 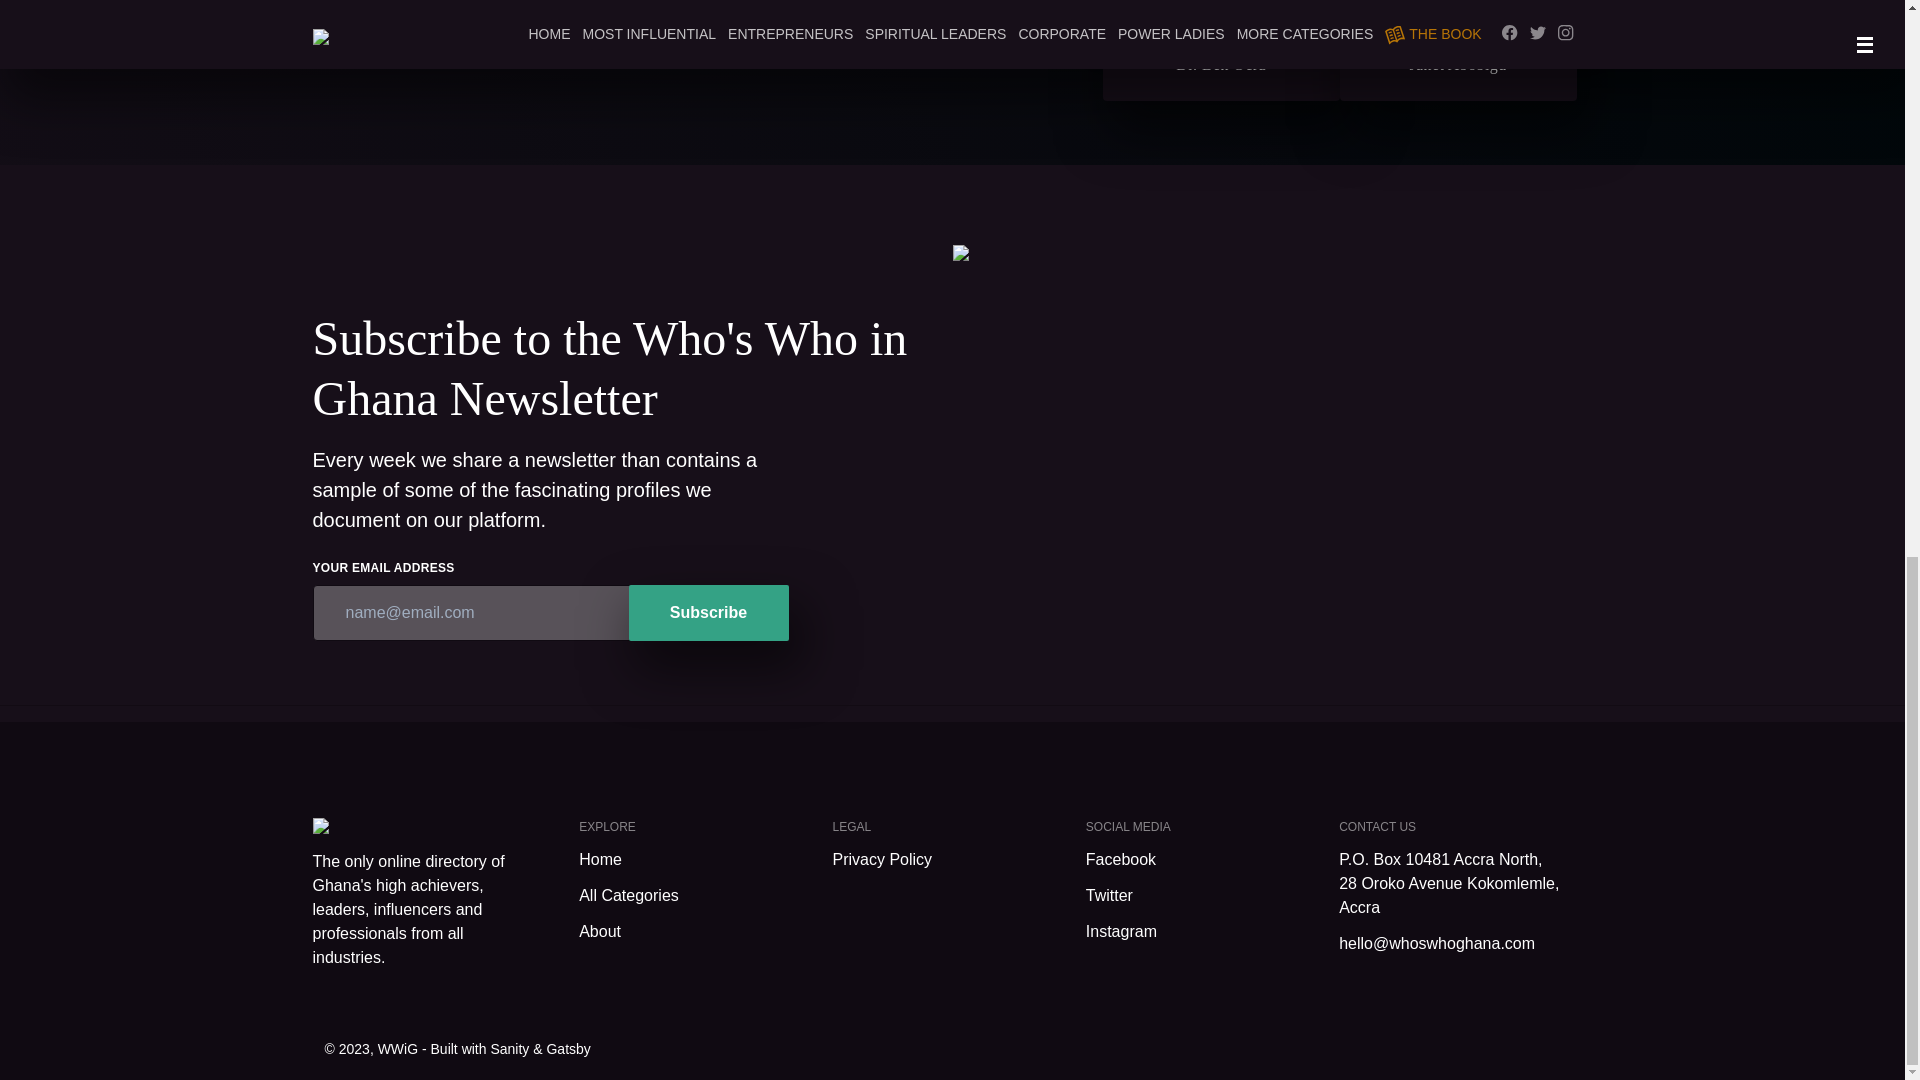 I want to click on Subscribe, so click(x=707, y=613).